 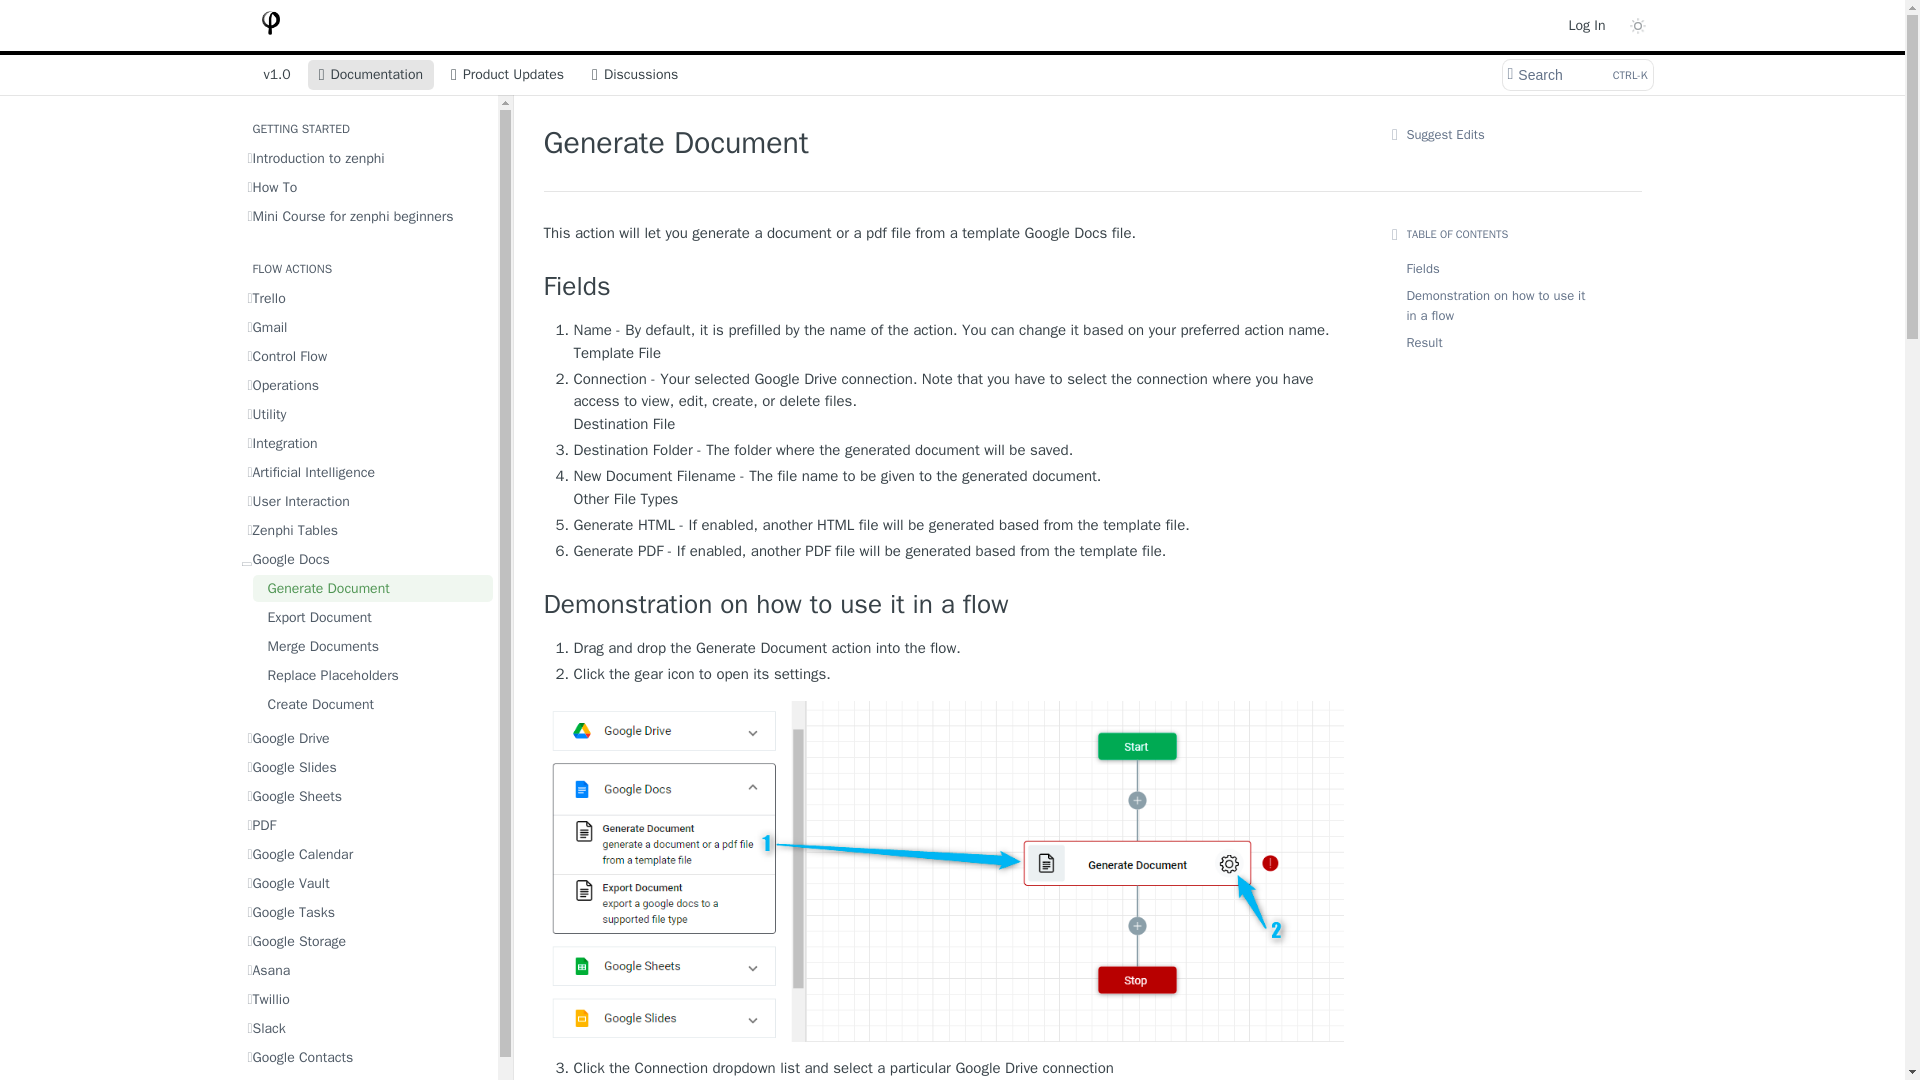 What do you see at coordinates (1586, 24) in the screenshot?
I see `Log In` at bounding box center [1586, 24].